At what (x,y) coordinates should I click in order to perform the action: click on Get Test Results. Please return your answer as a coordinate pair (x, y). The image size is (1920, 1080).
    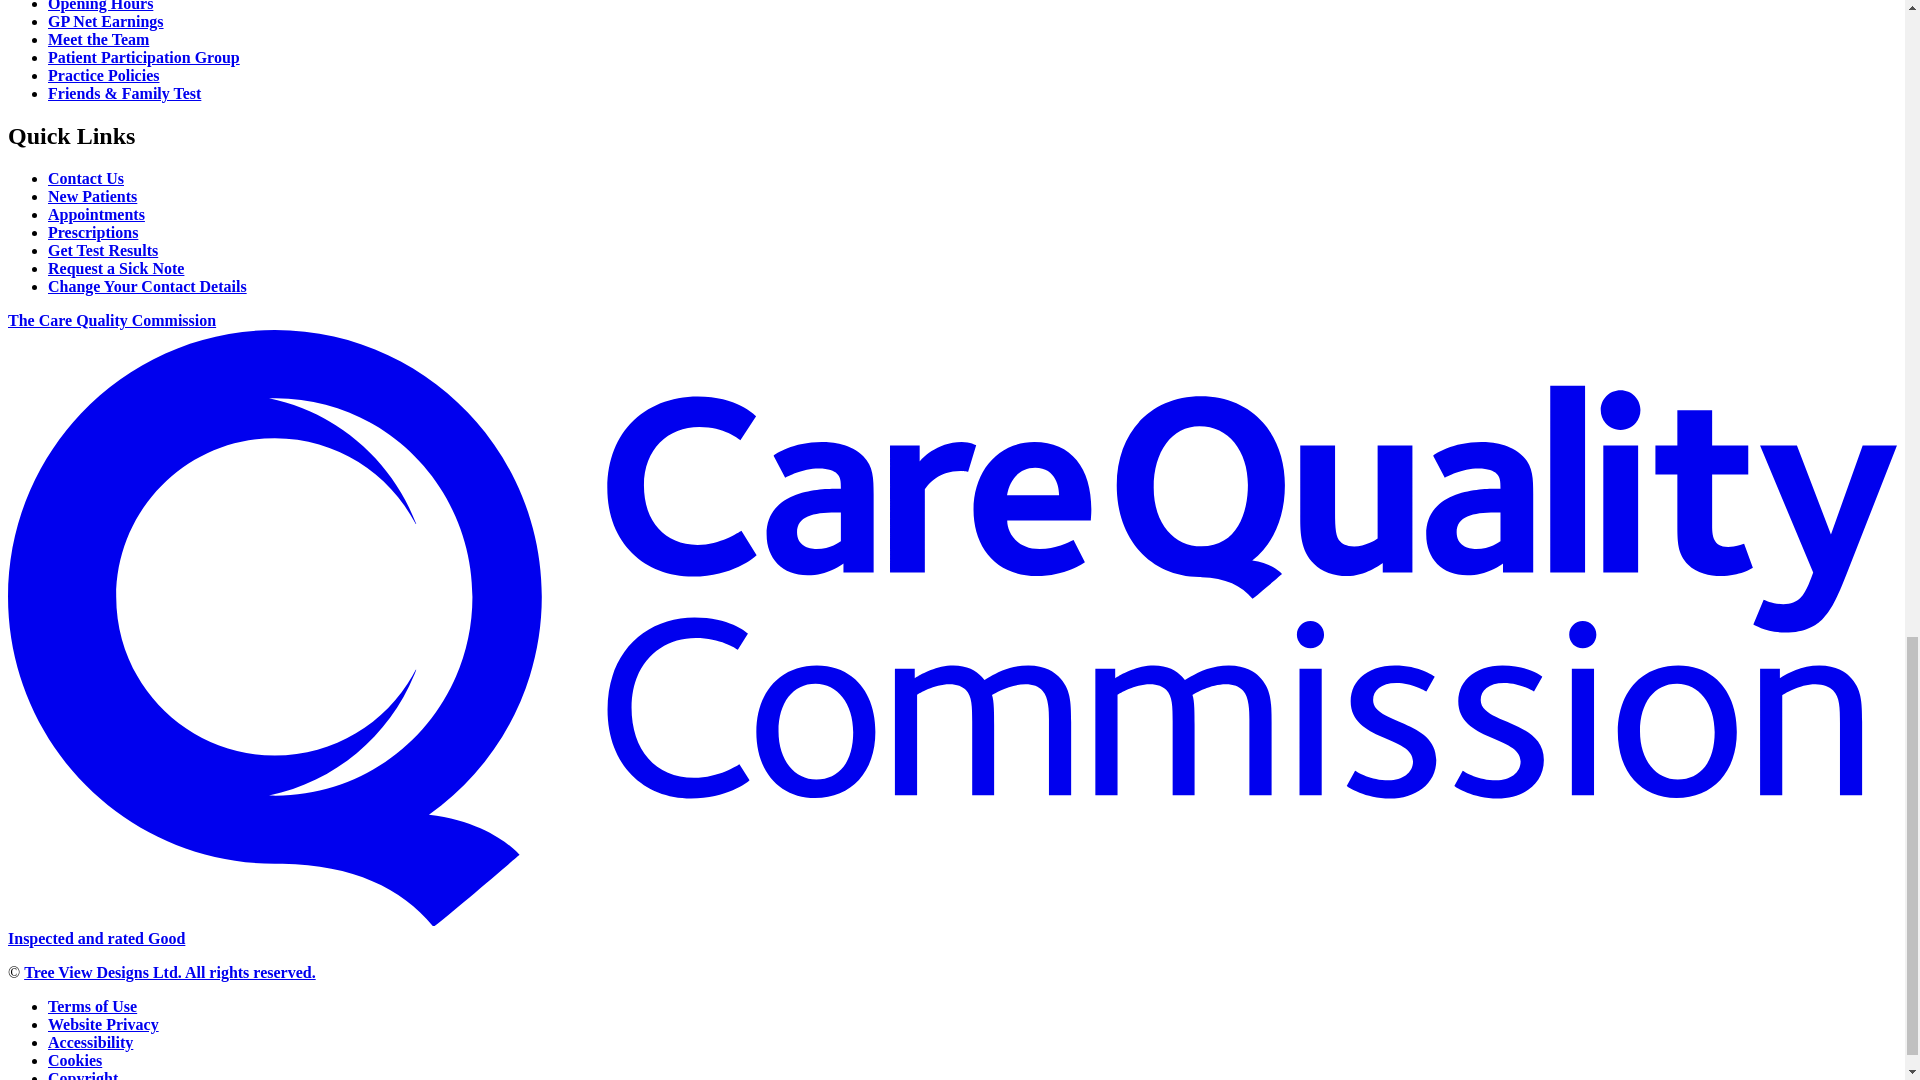
    Looking at the image, I should click on (102, 250).